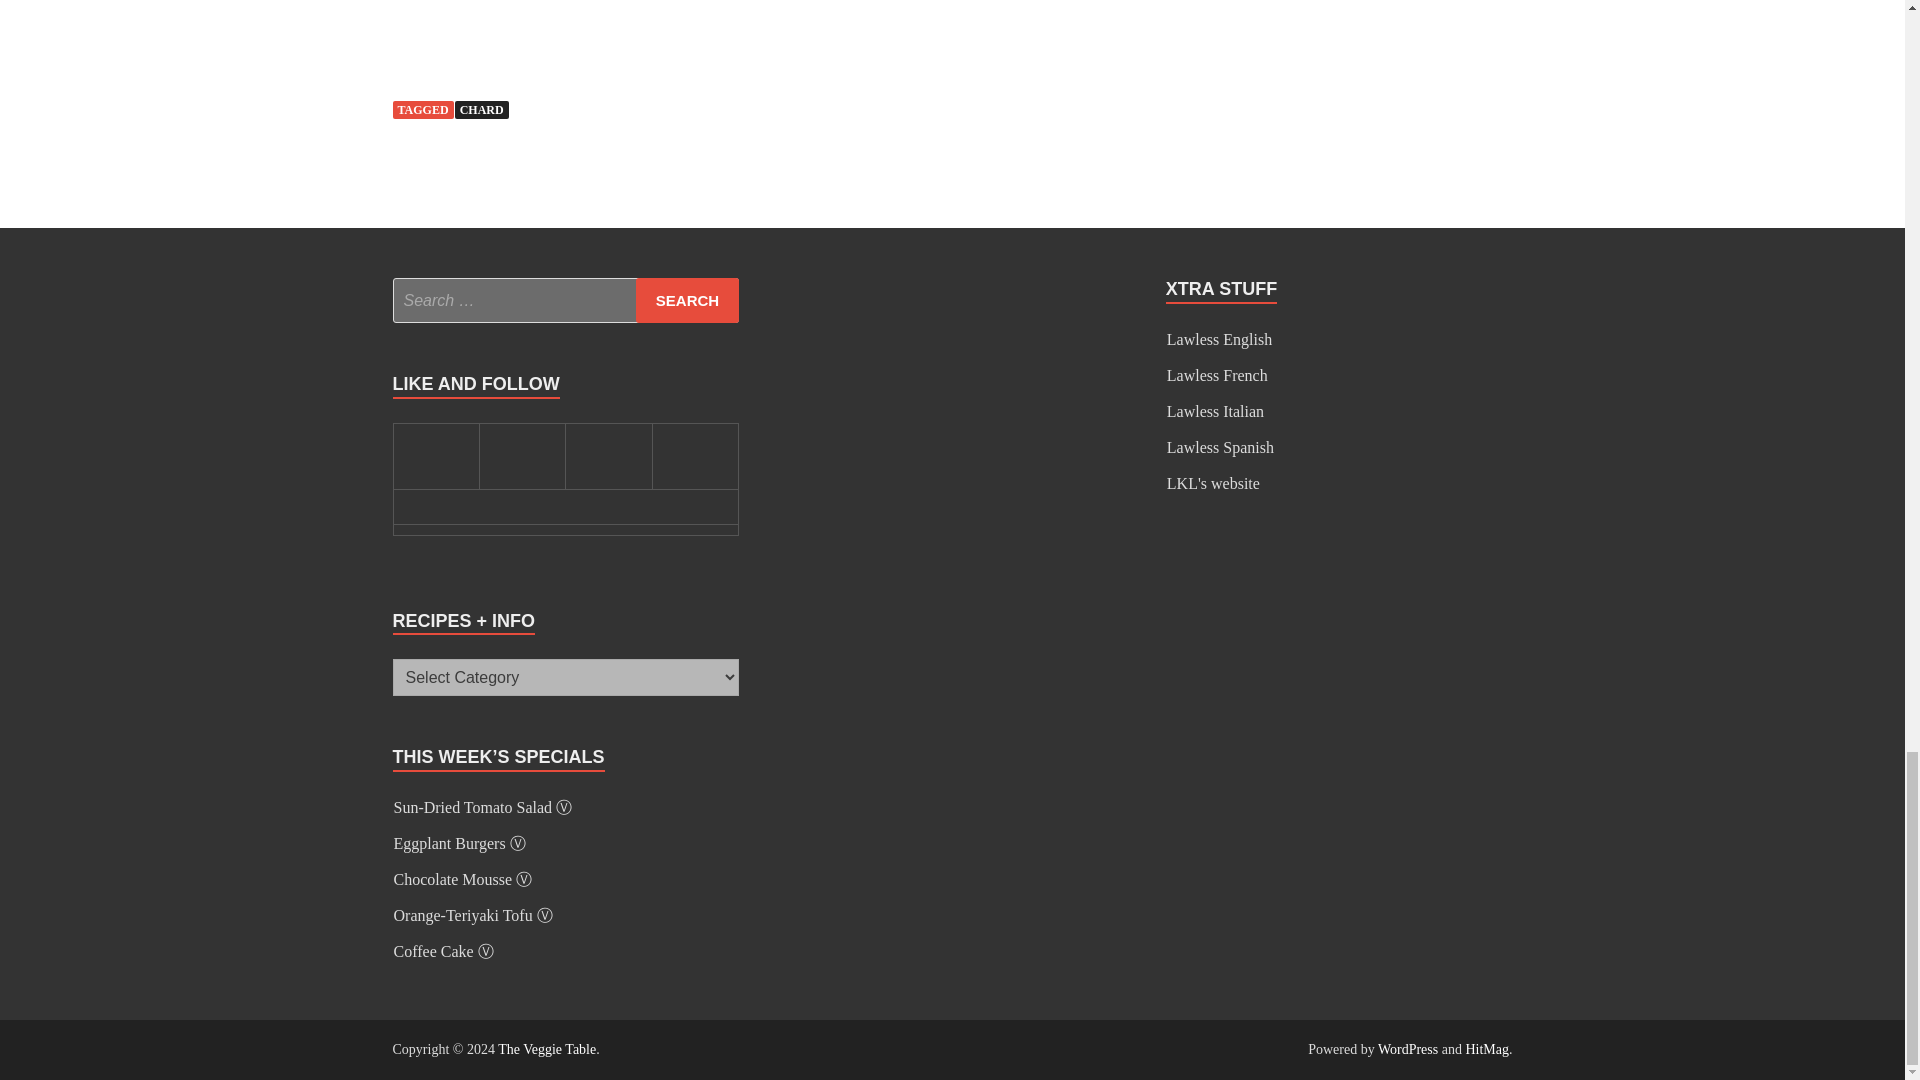  Describe the element at coordinates (1408, 1050) in the screenshot. I see `WordPress` at that location.